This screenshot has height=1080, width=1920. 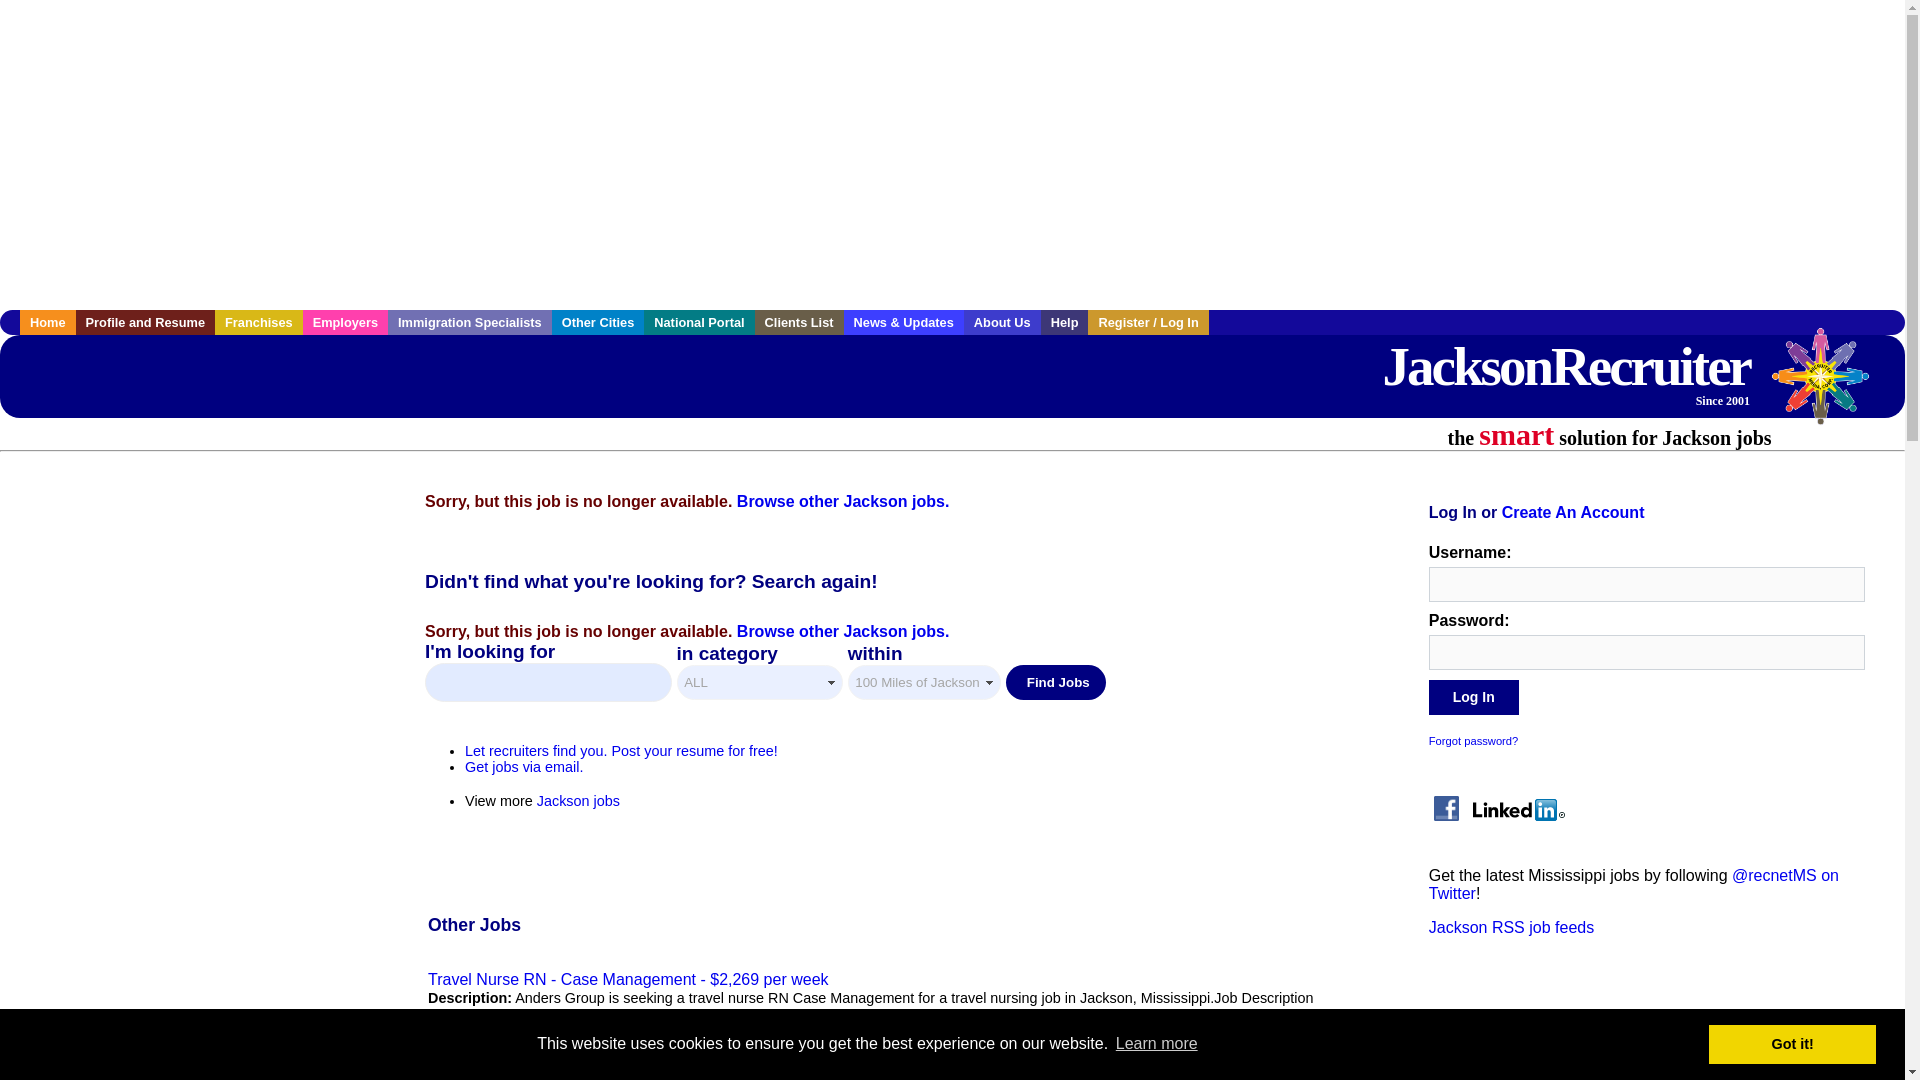 I want to click on Jackson jobs, so click(x=578, y=800).